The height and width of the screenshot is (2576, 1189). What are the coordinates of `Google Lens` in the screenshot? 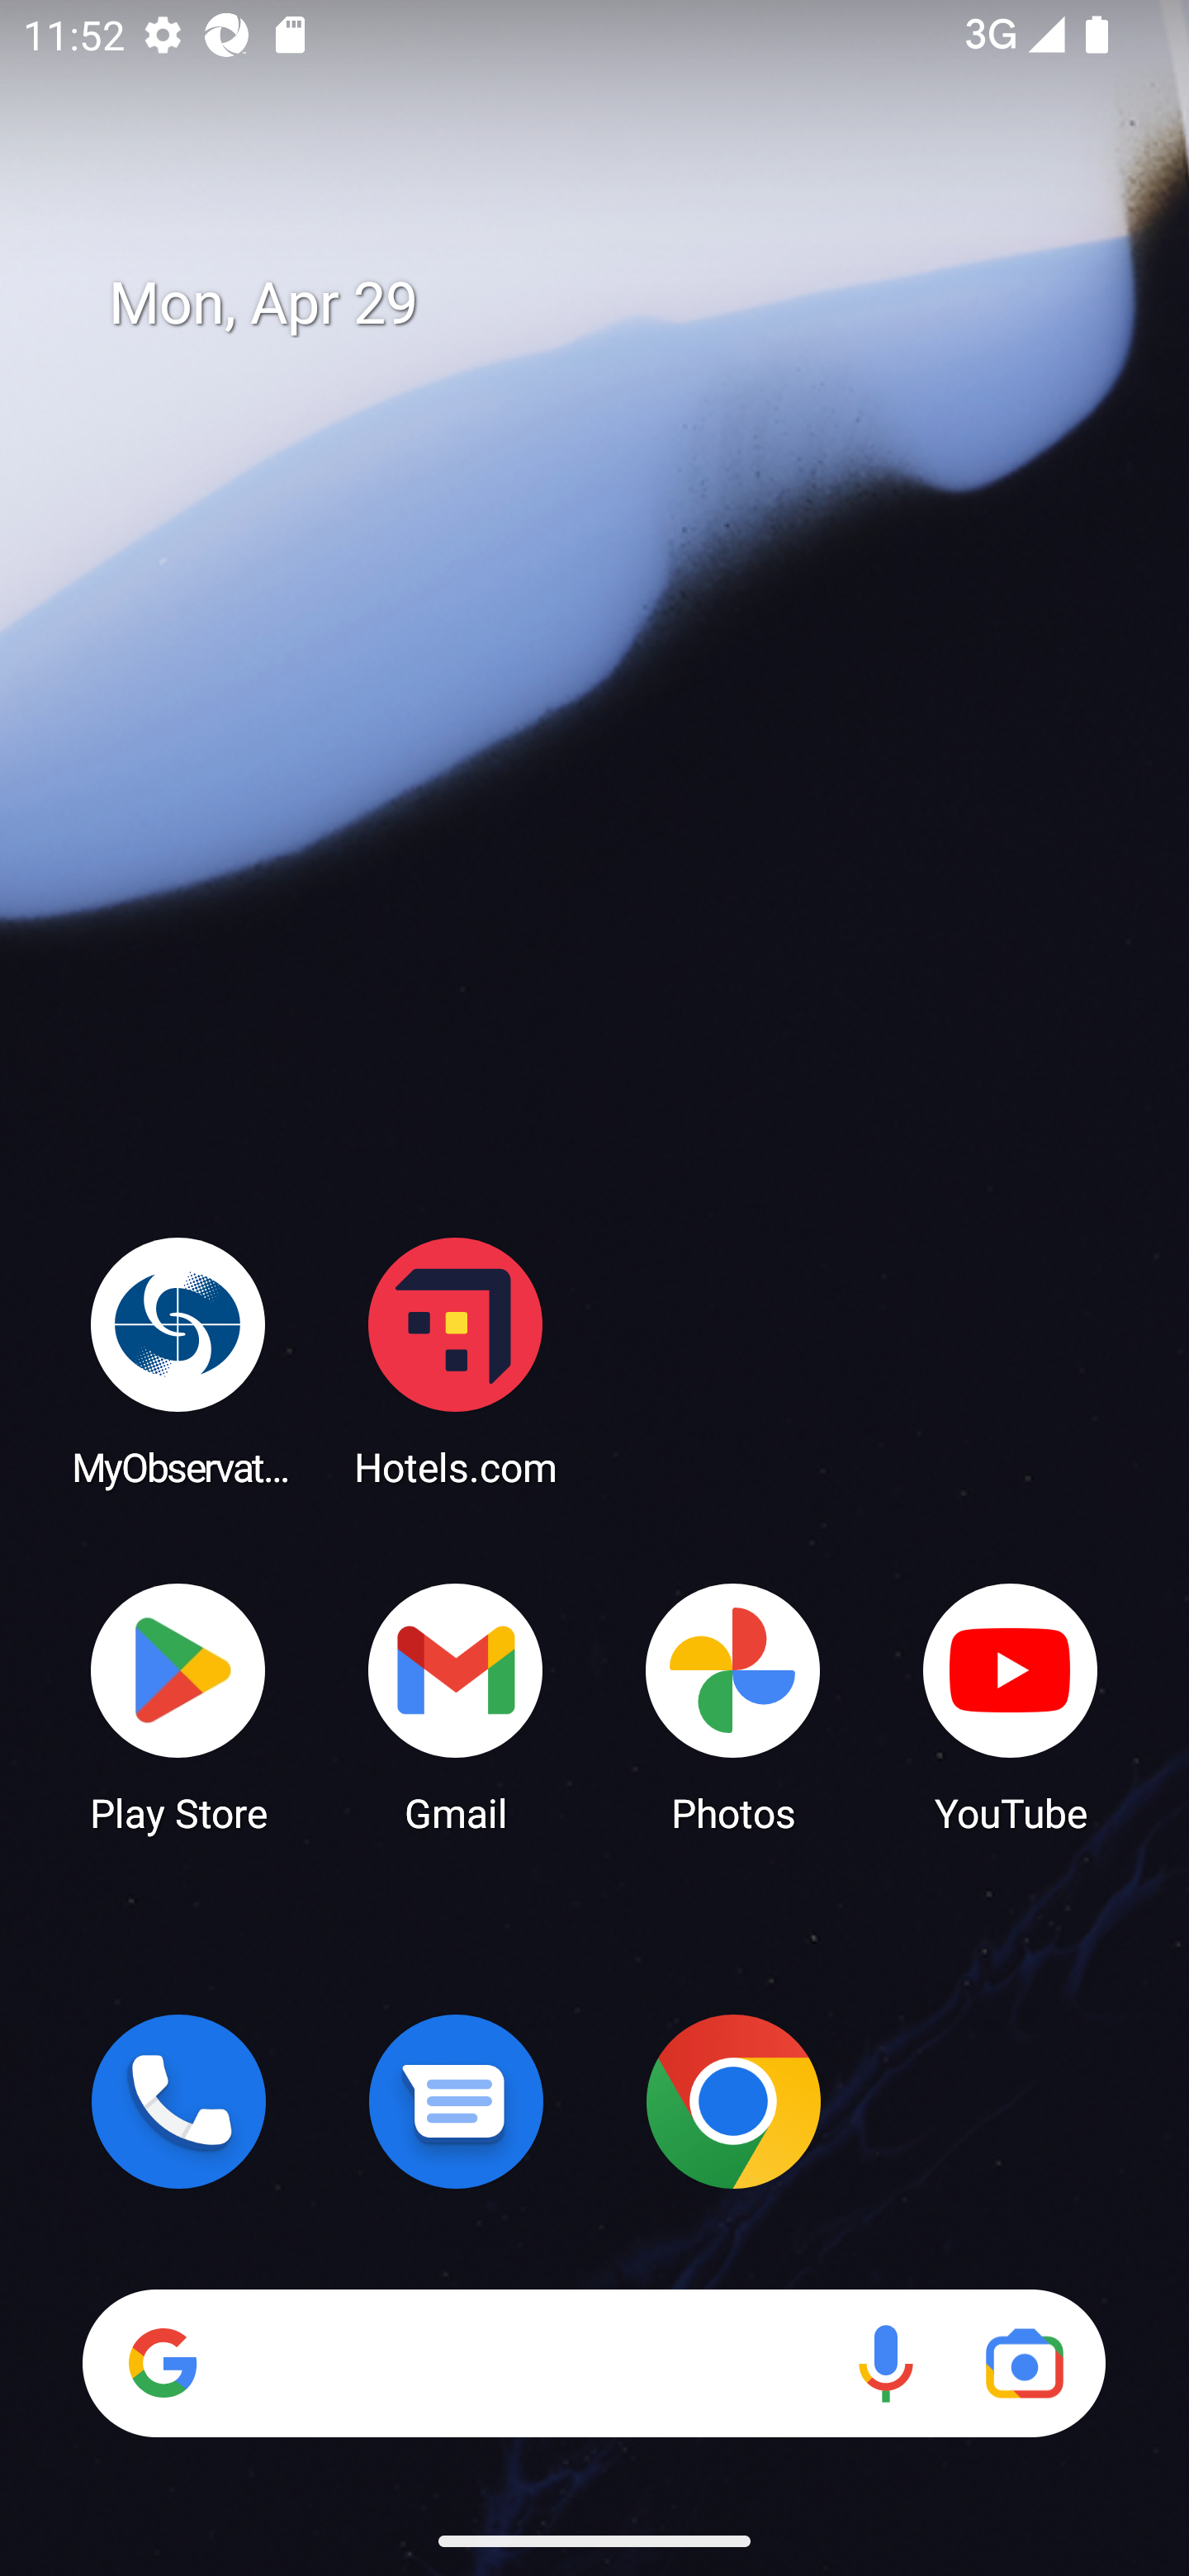 It's located at (1024, 2363).